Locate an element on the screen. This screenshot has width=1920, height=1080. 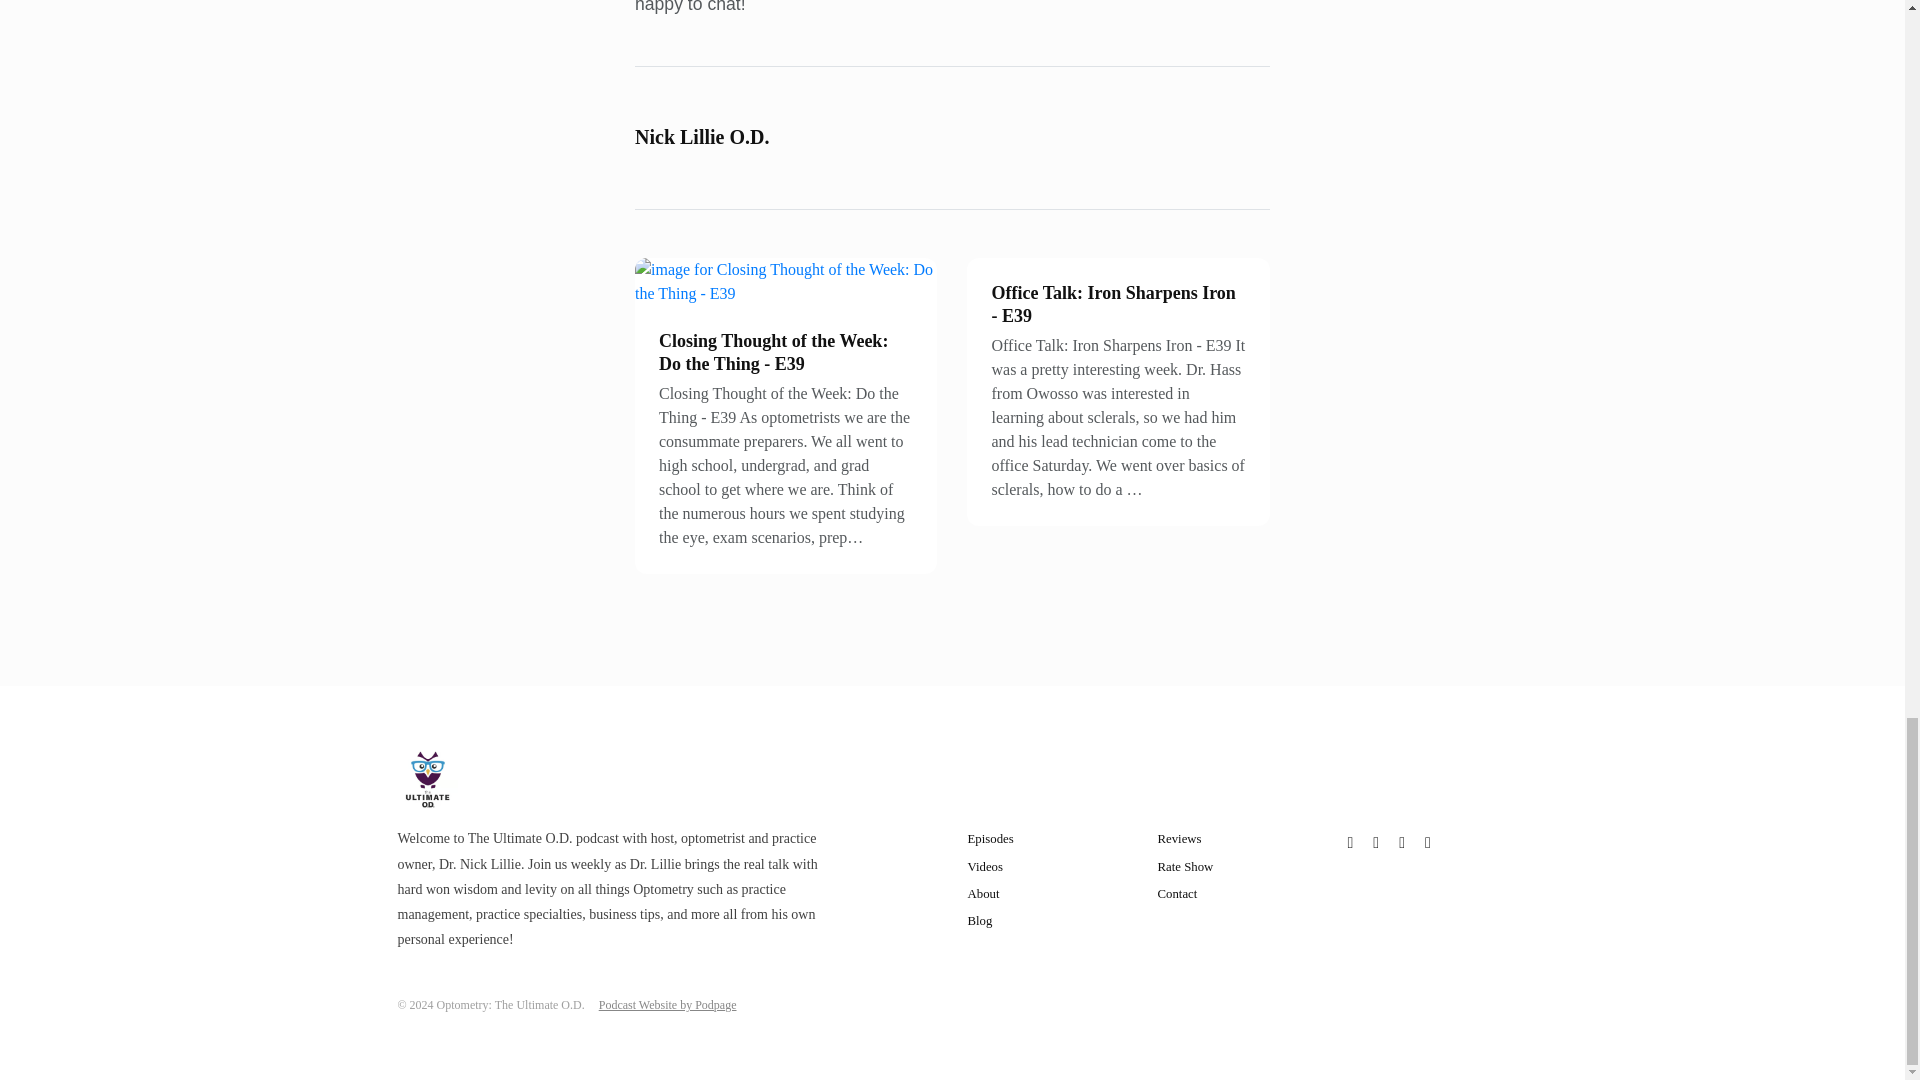
Closing Thought of the Week: Do the Thing - E39 is located at coordinates (772, 352).